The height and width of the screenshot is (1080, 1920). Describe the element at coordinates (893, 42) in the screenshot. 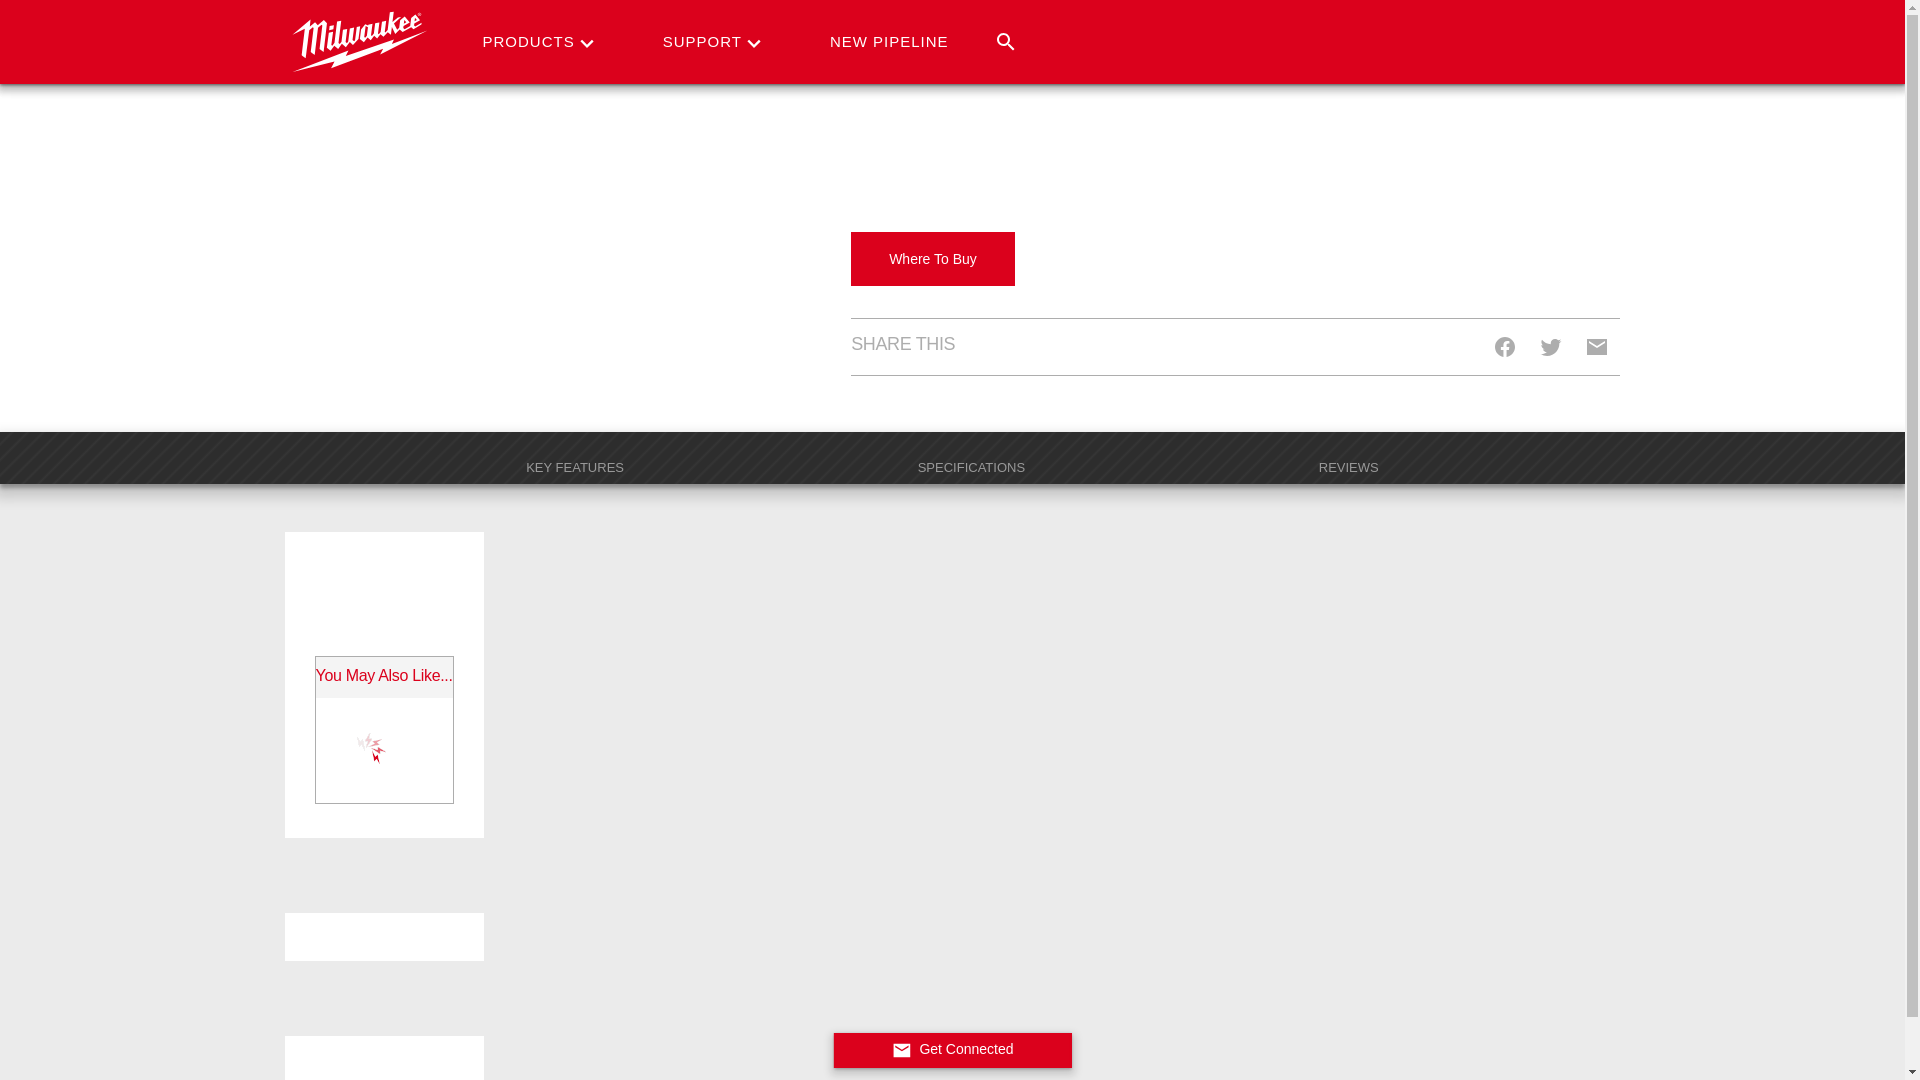

I see `NEW PIPELINE` at that location.